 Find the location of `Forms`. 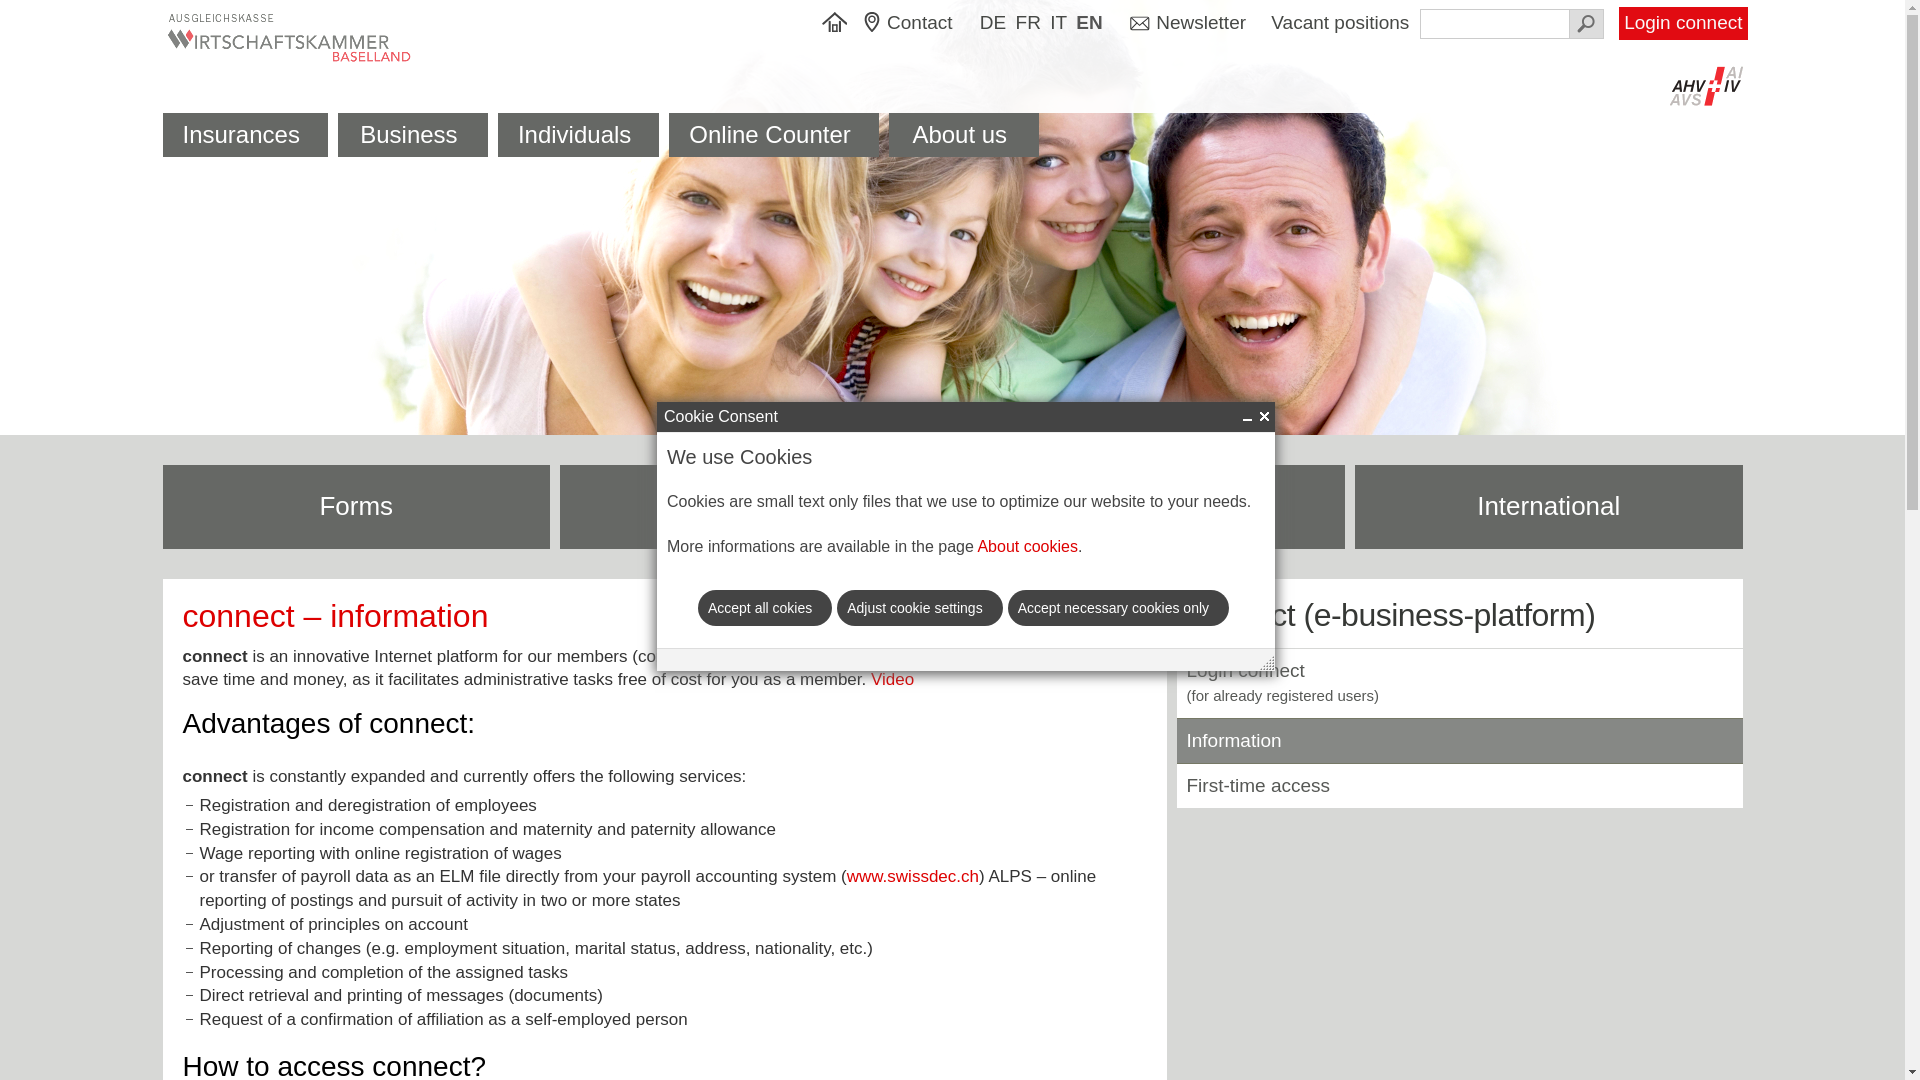

Forms is located at coordinates (356, 507).